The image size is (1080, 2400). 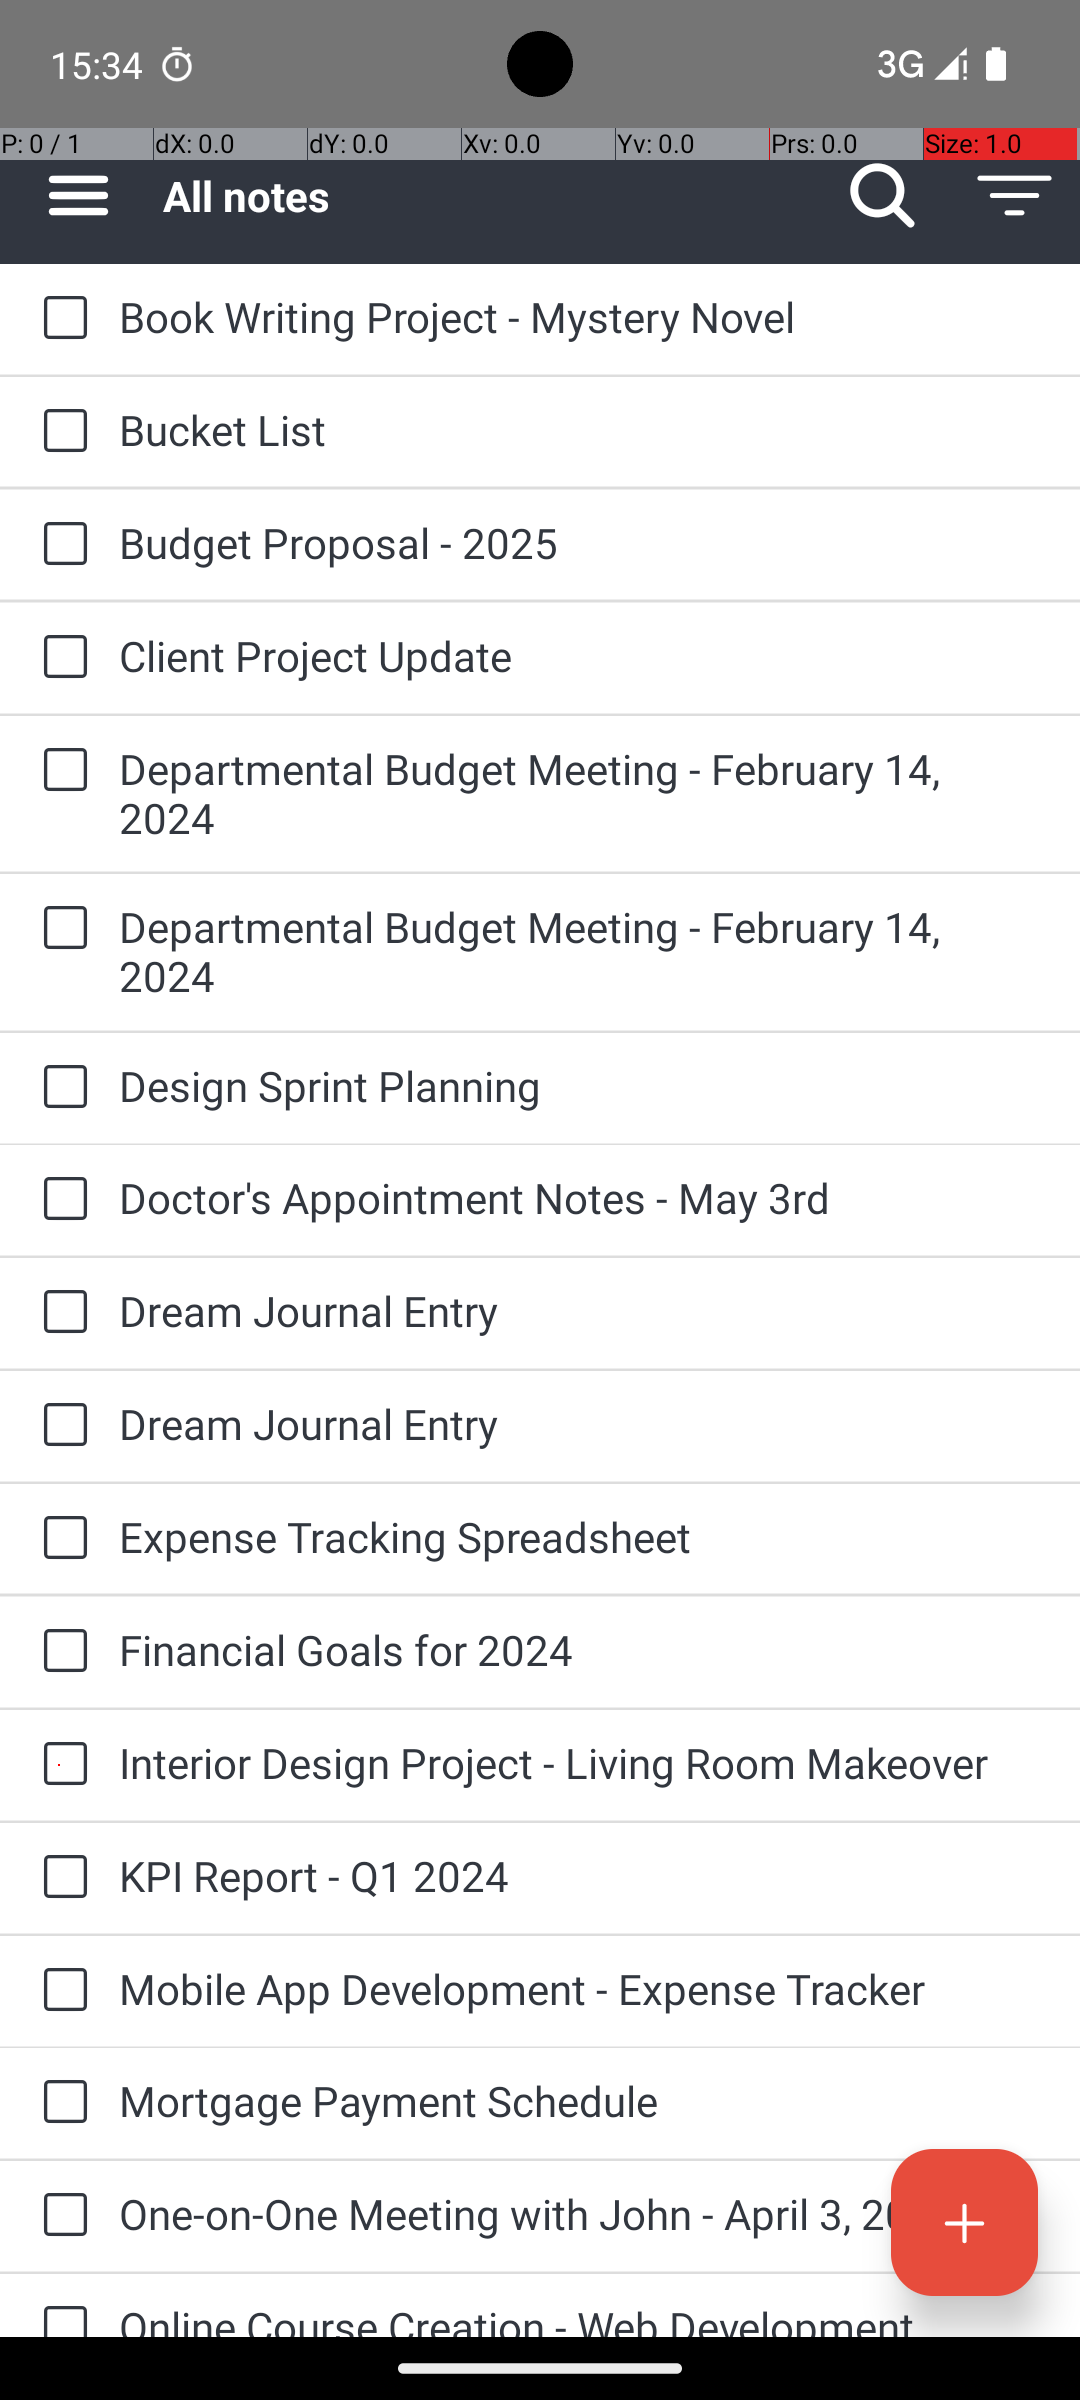 What do you see at coordinates (60, 2103) in the screenshot?
I see `to-do: Mortgage Payment Schedule` at bounding box center [60, 2103].